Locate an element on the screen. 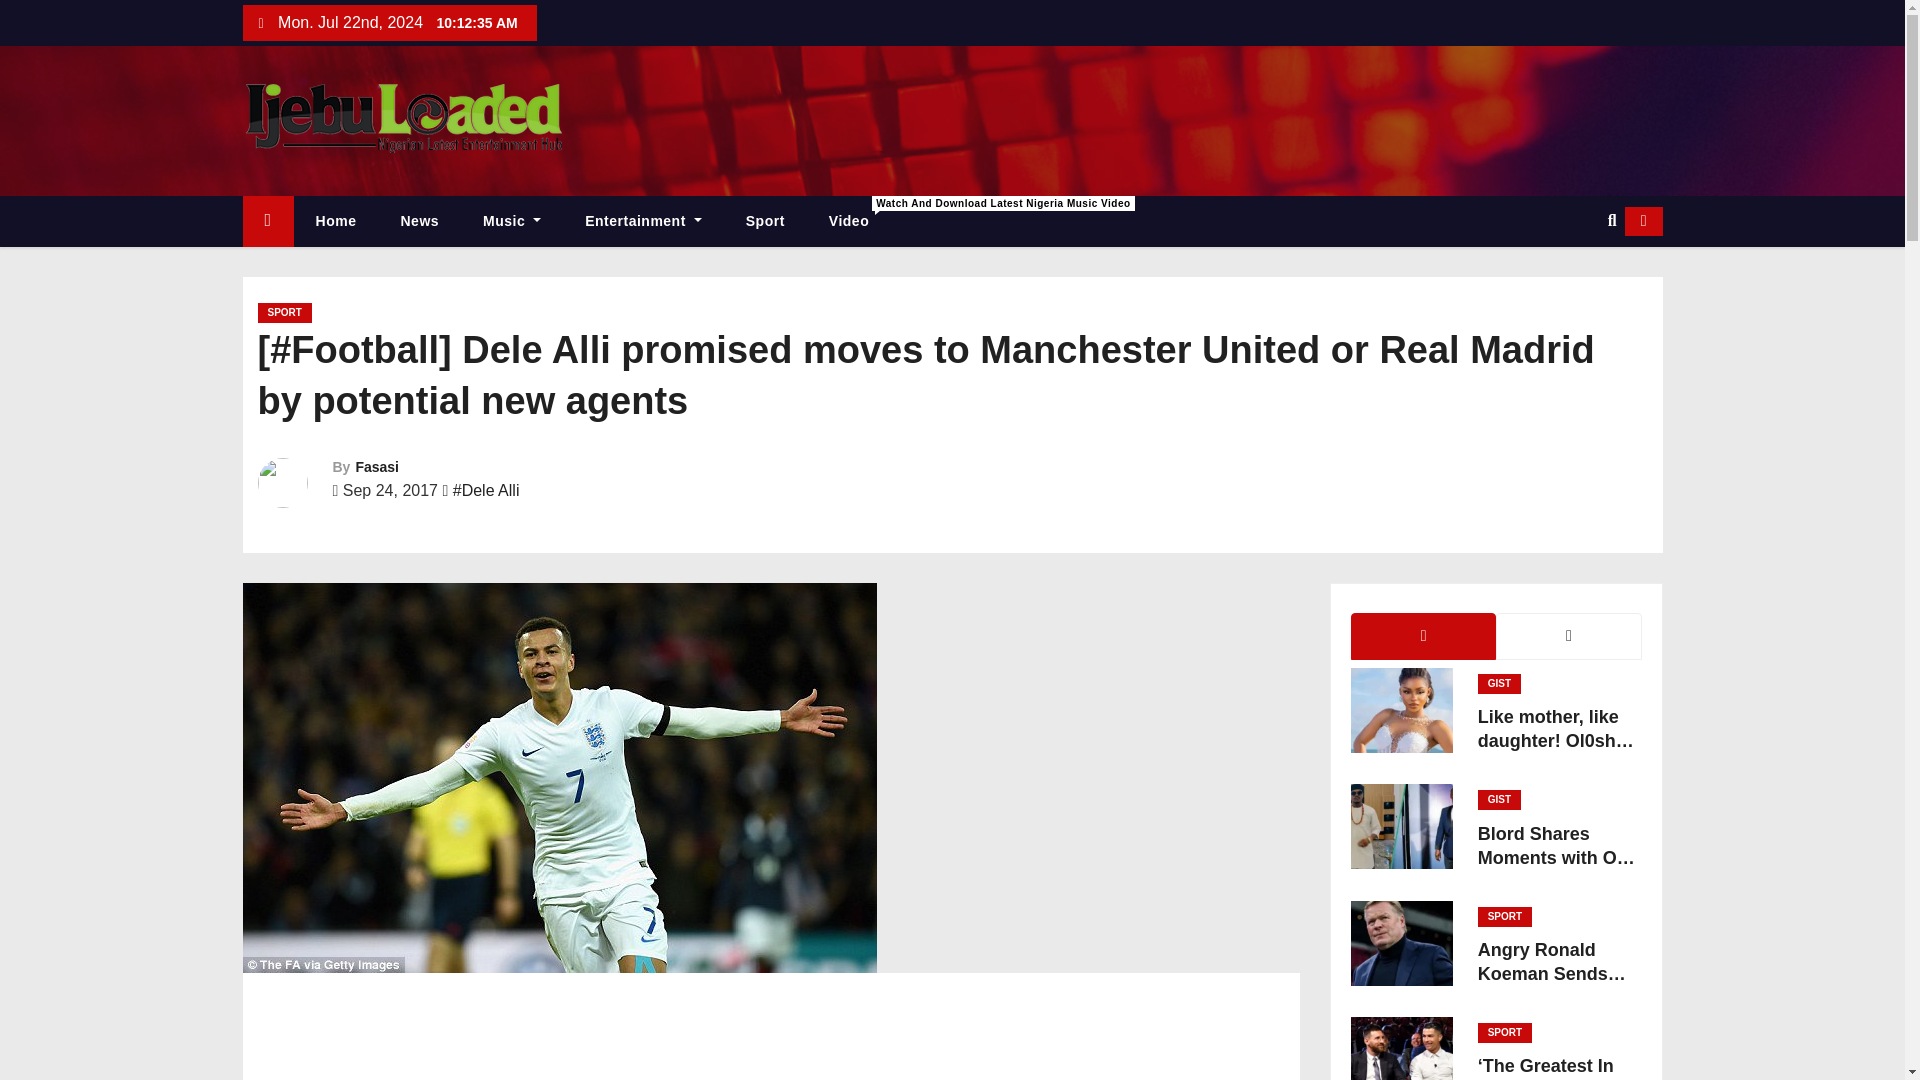  Music is located at coordinates (848, 221).